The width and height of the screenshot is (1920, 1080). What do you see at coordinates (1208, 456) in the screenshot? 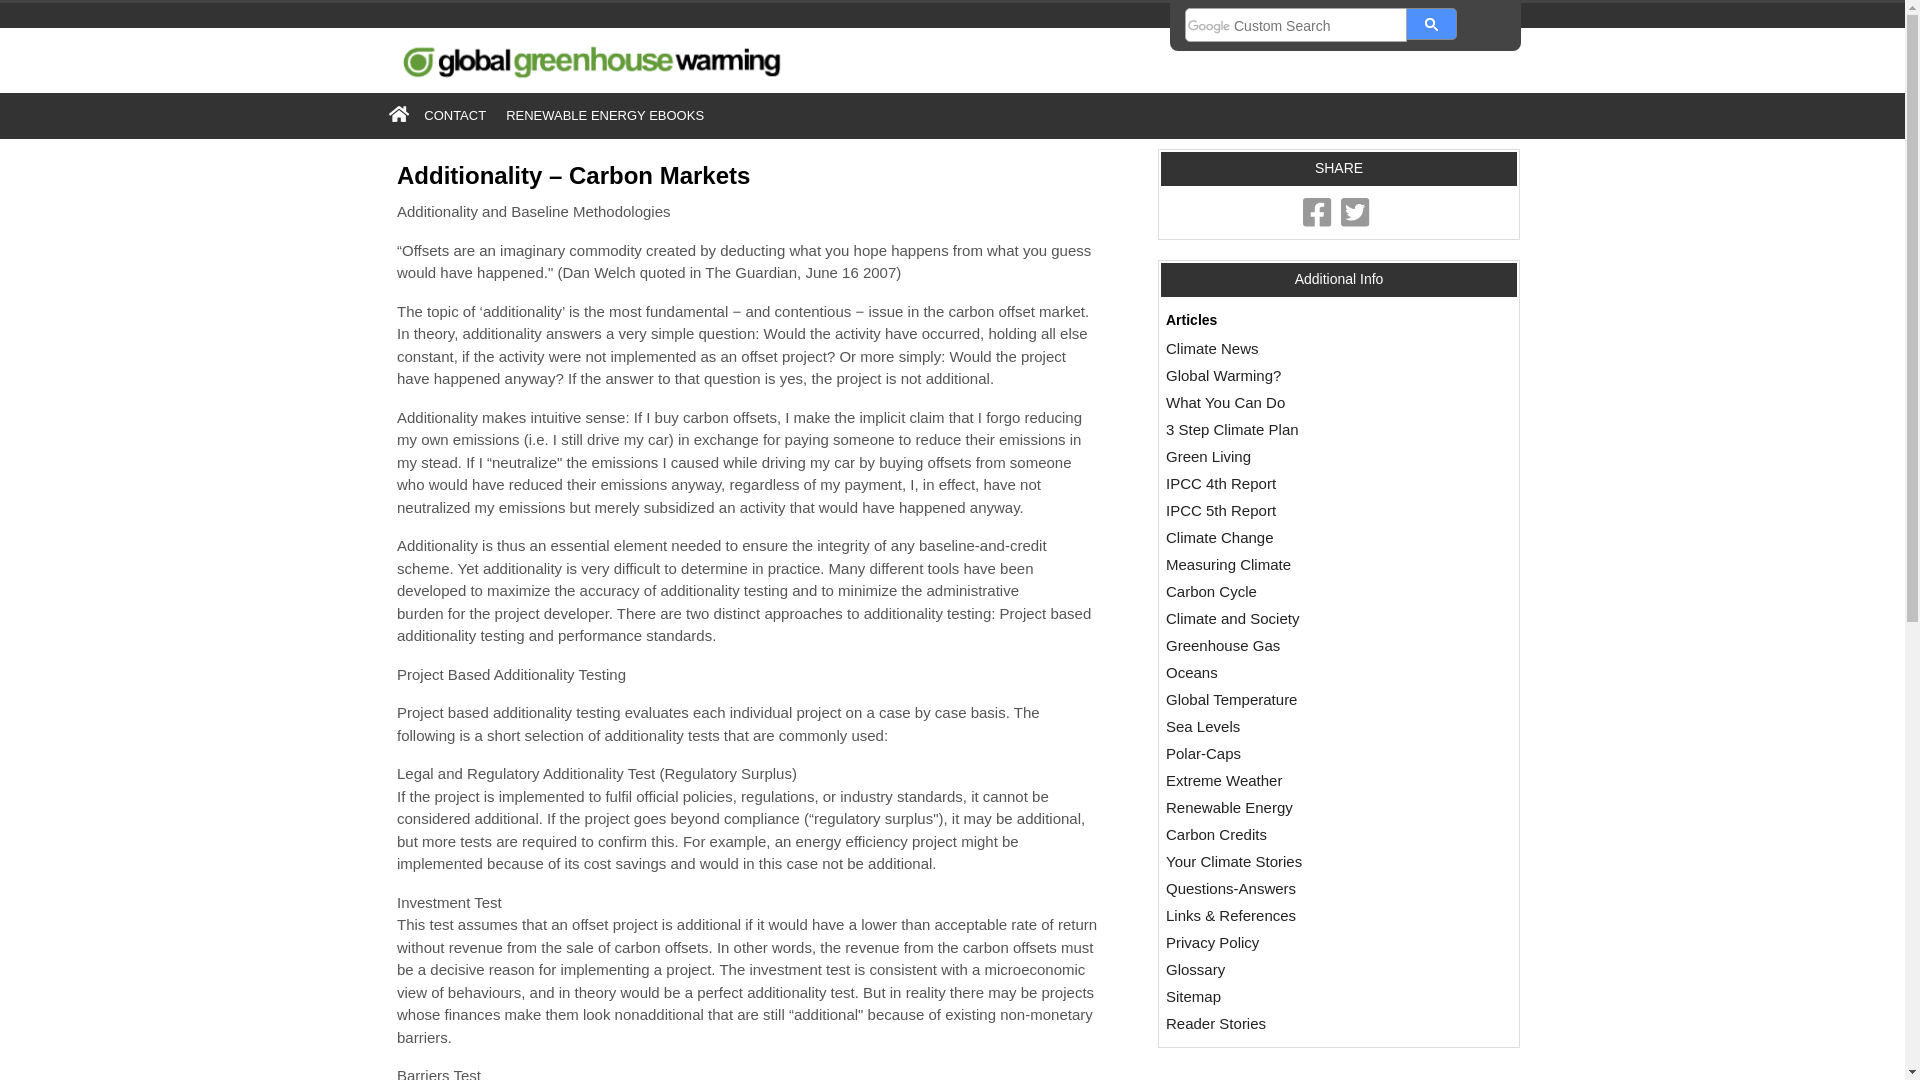
I see `Green Living` at bounding box center [1208, 456].